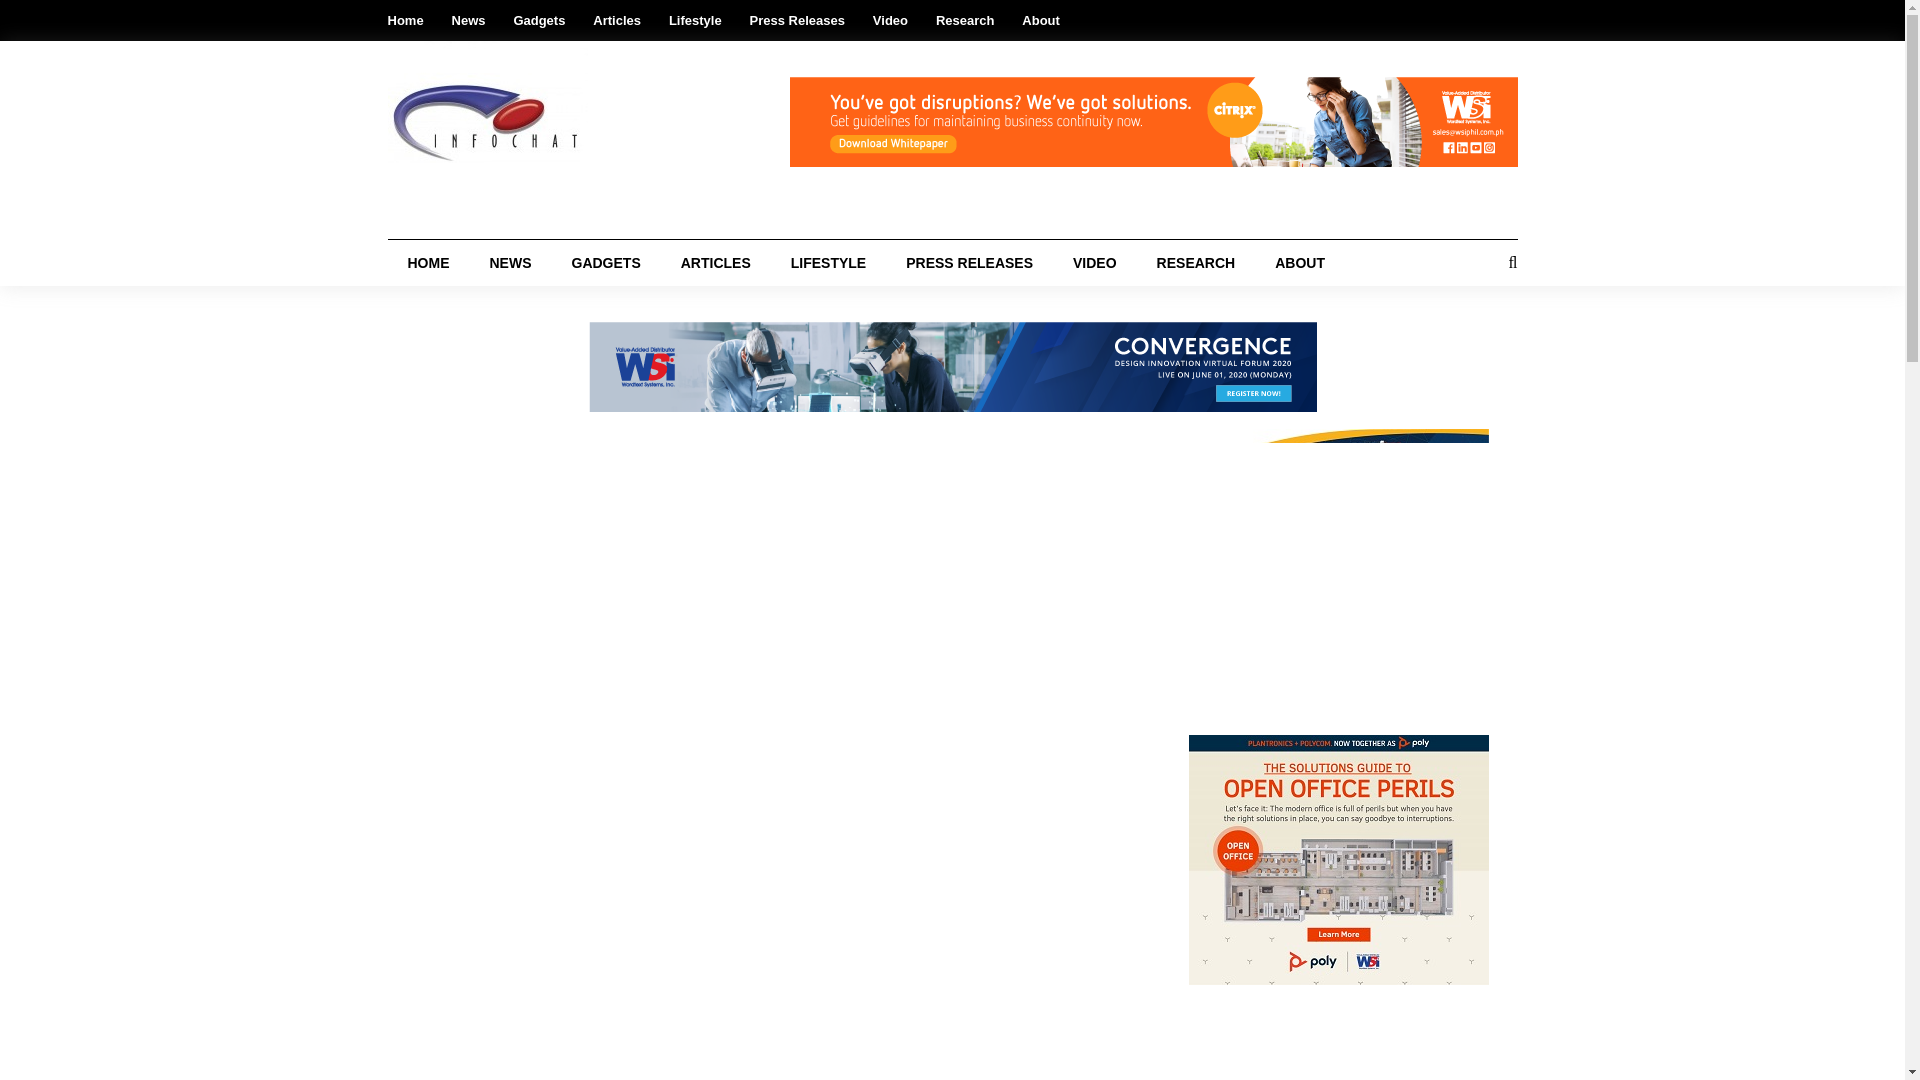 The image size is (1920, 1080). Describe the element at coordinates (617, 20) in the screenshot. I see `Articles` at that location.